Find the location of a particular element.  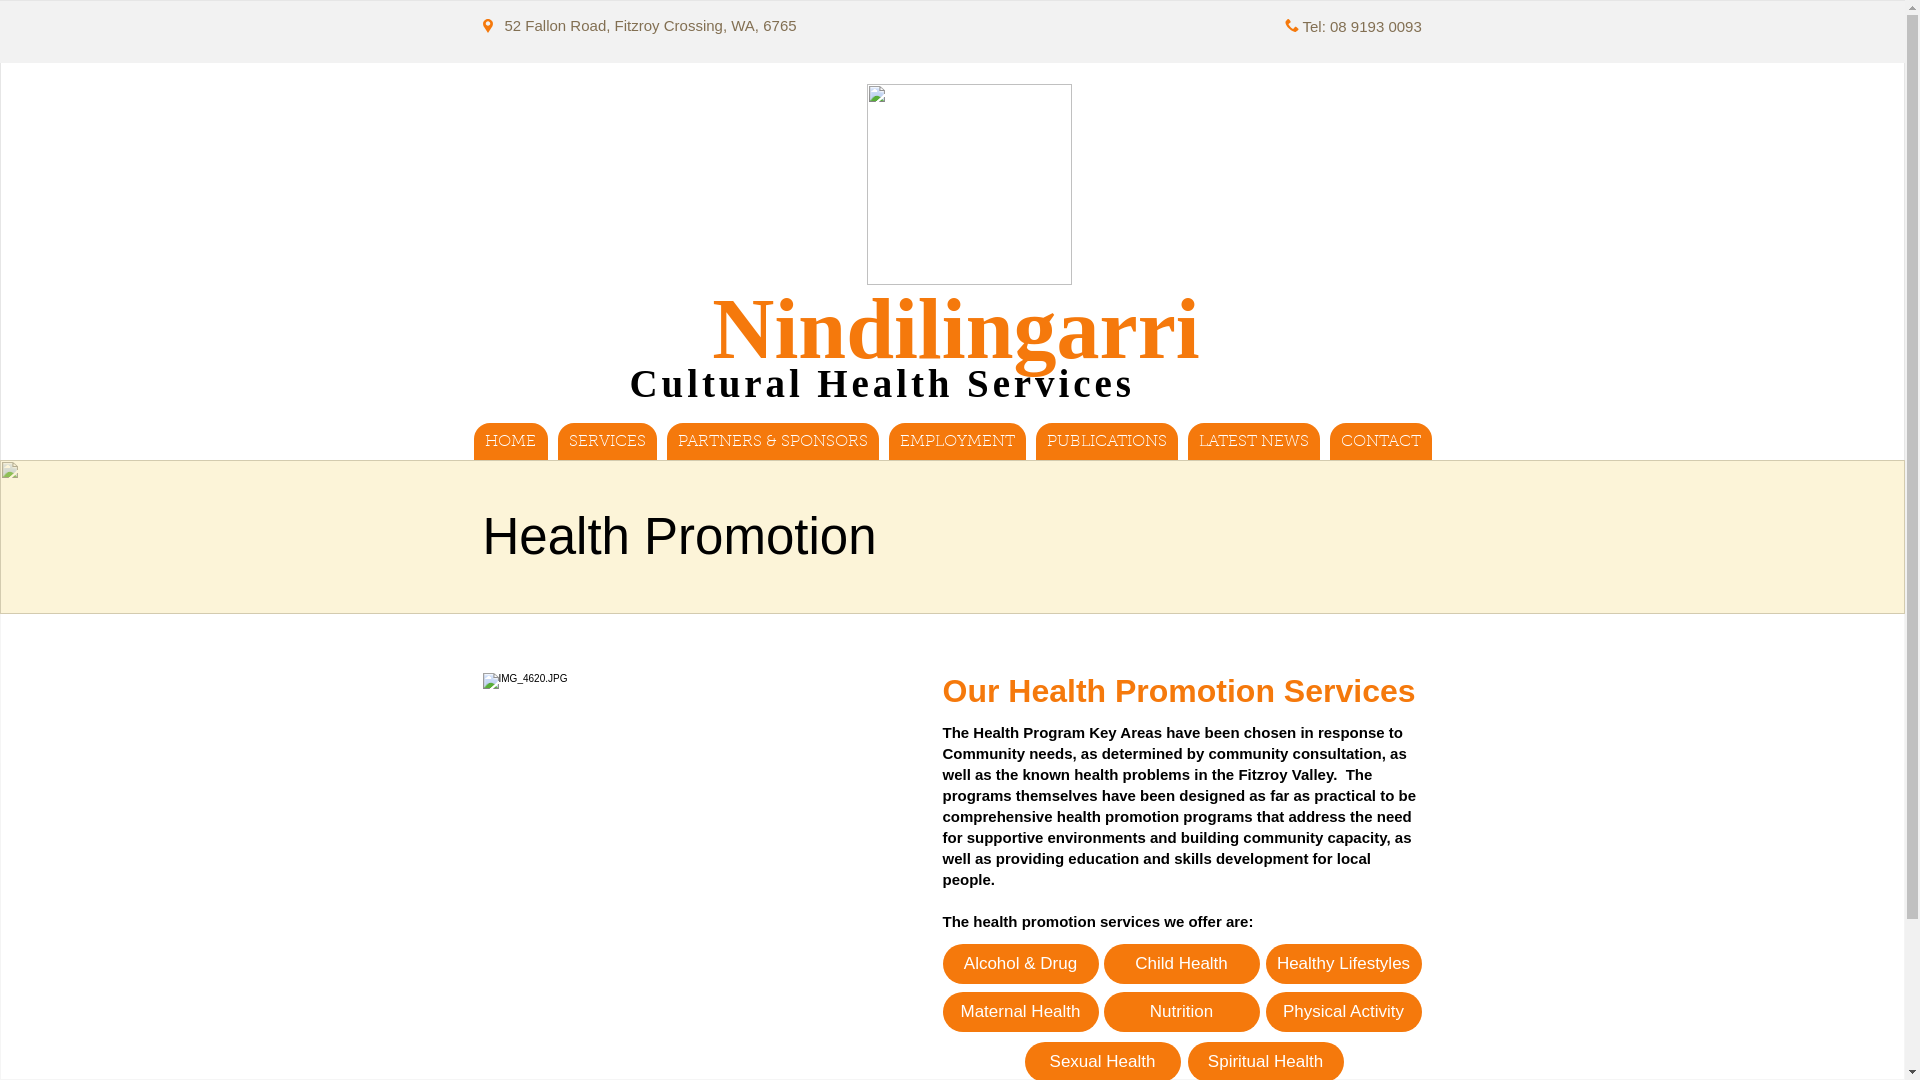

SERVICES is located at coordinates (608, 442).